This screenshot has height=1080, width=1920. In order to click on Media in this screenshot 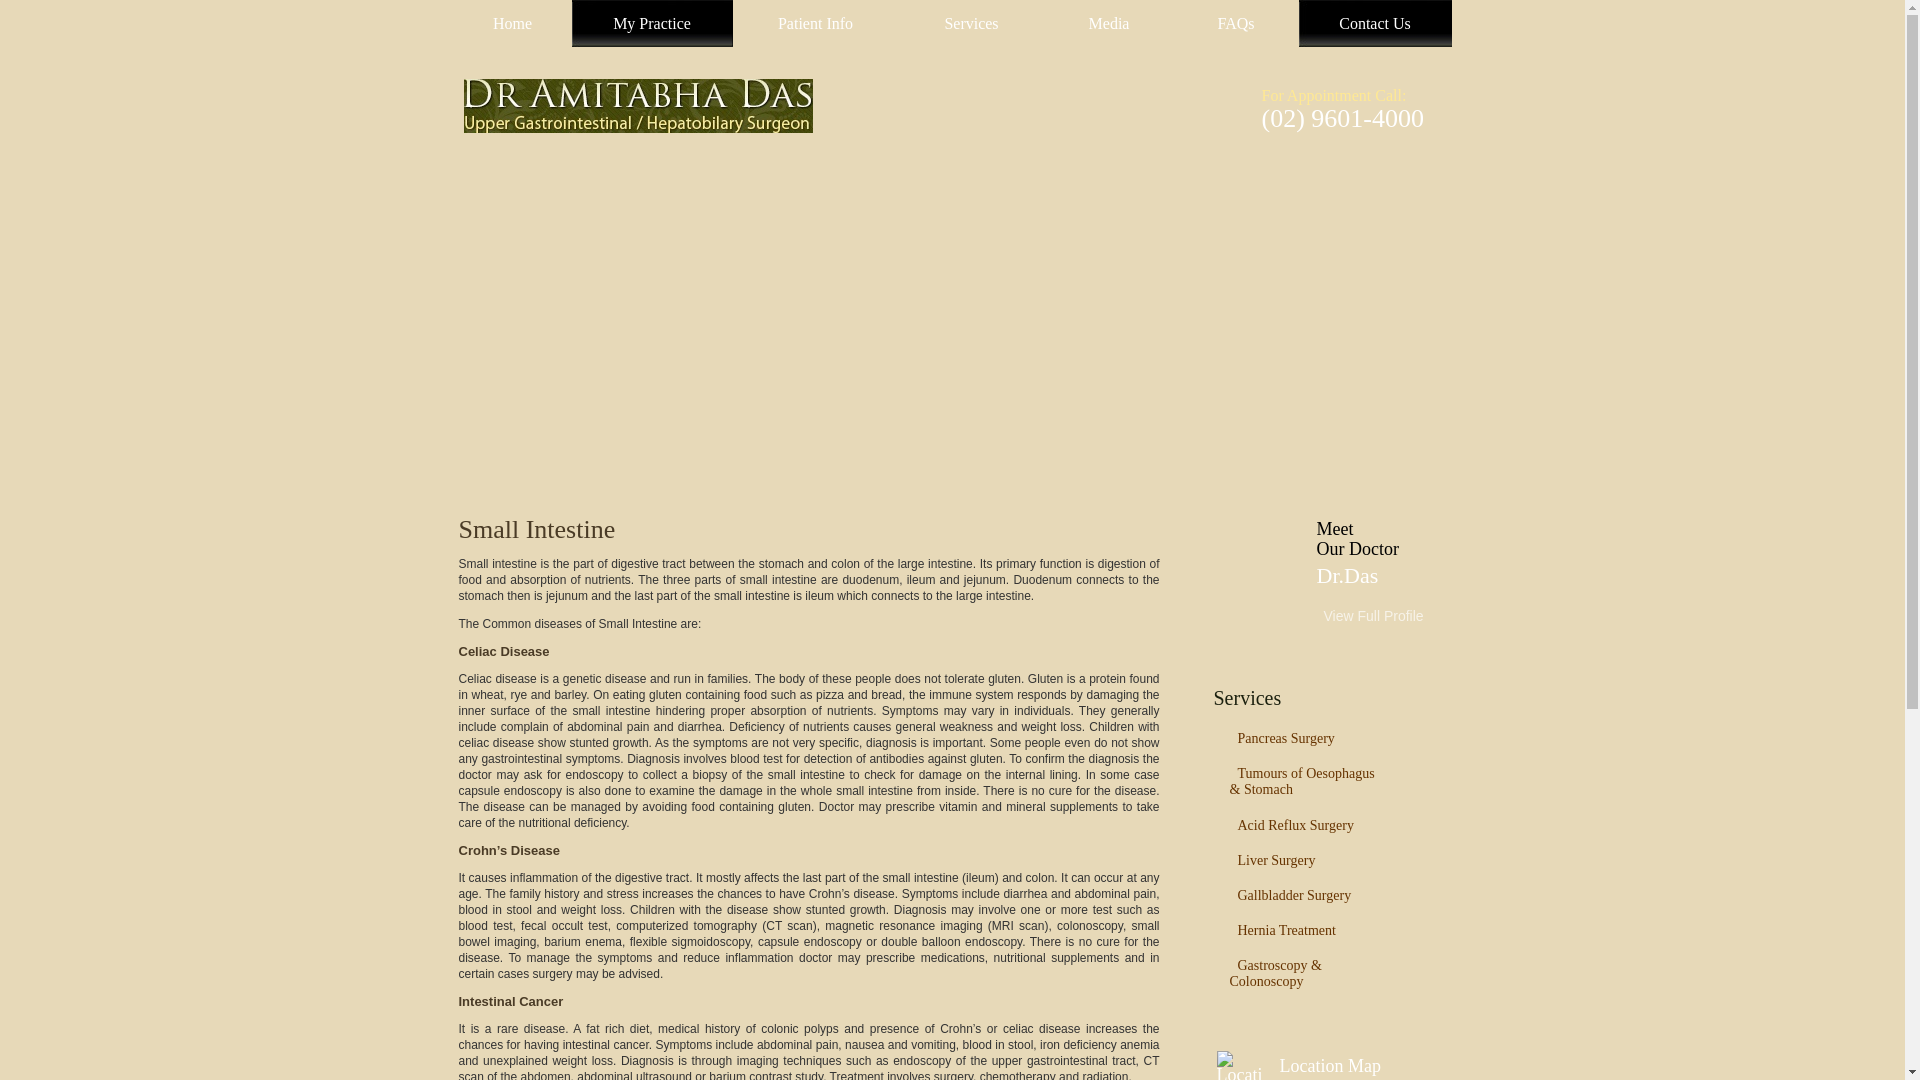, I will do `click(1108, 24)`.